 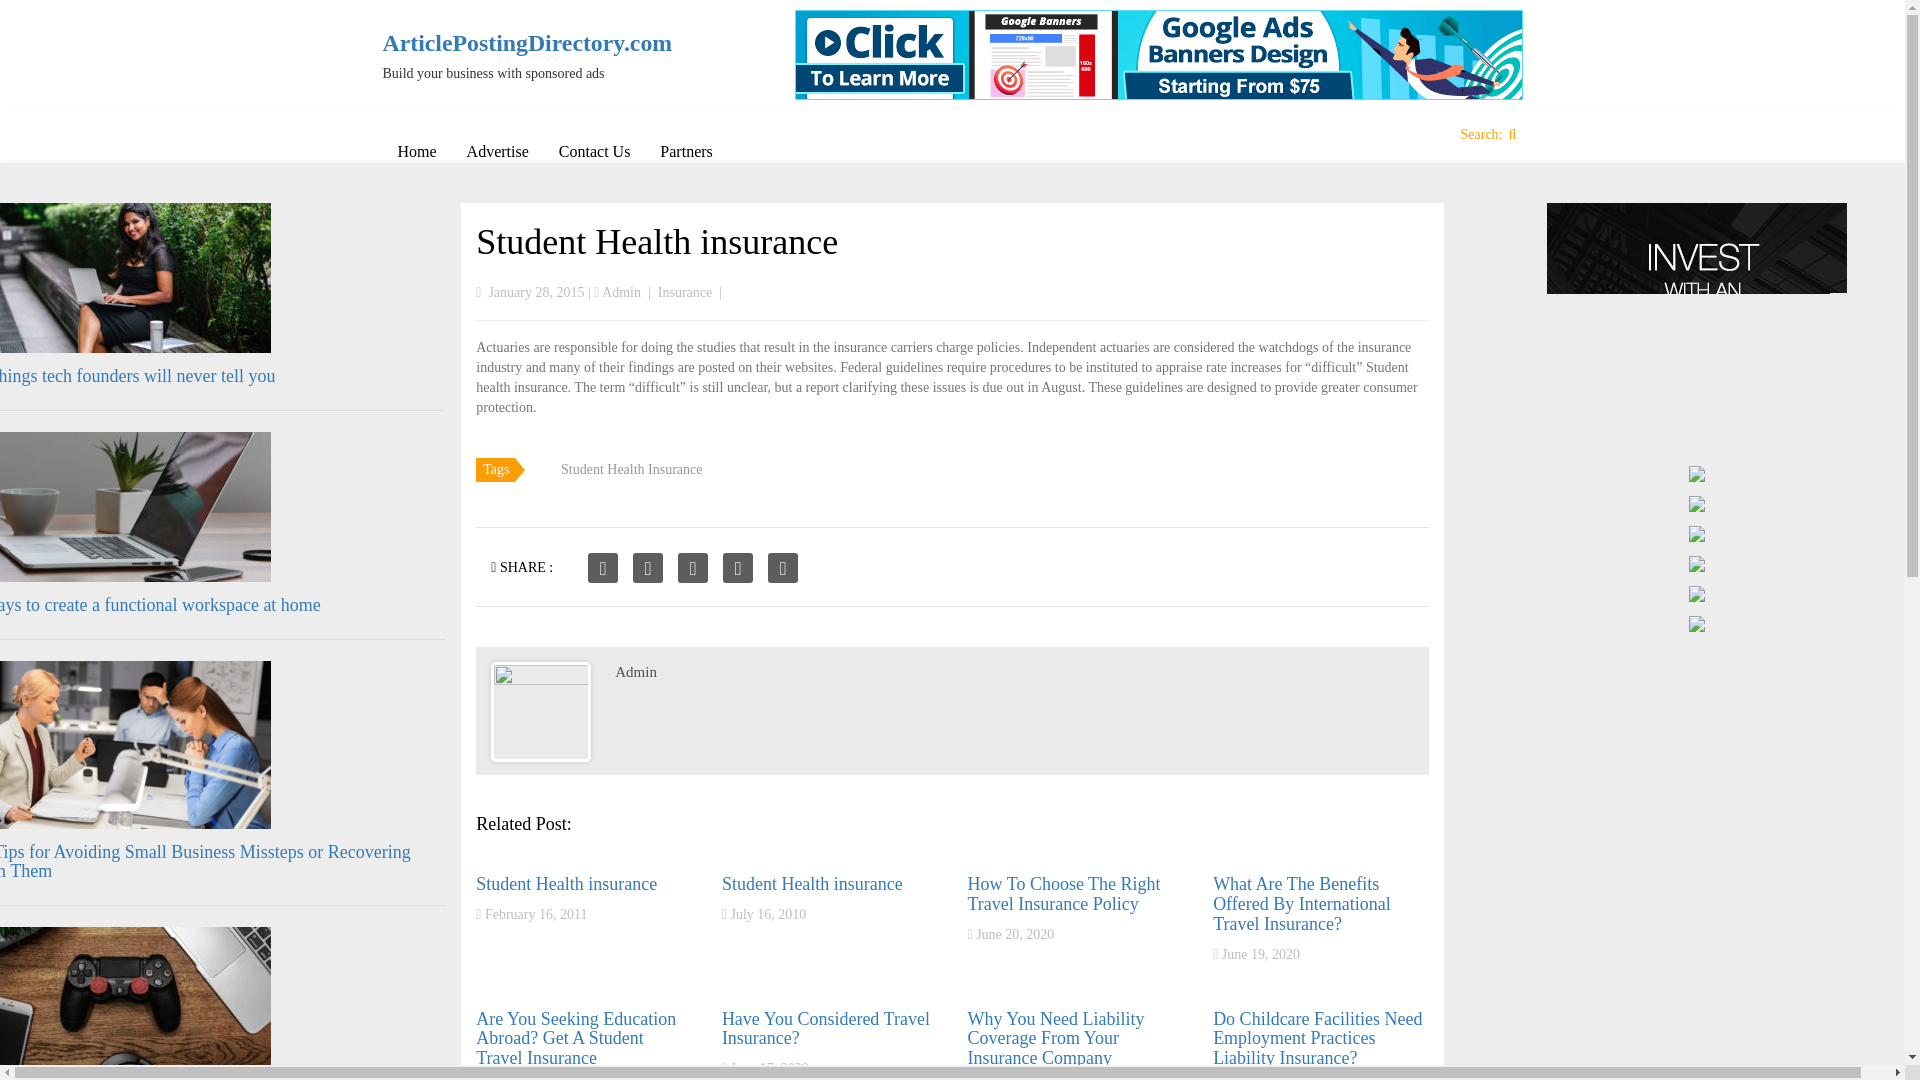 I want to click on Posts by Admin, so click(x=622, y=292).